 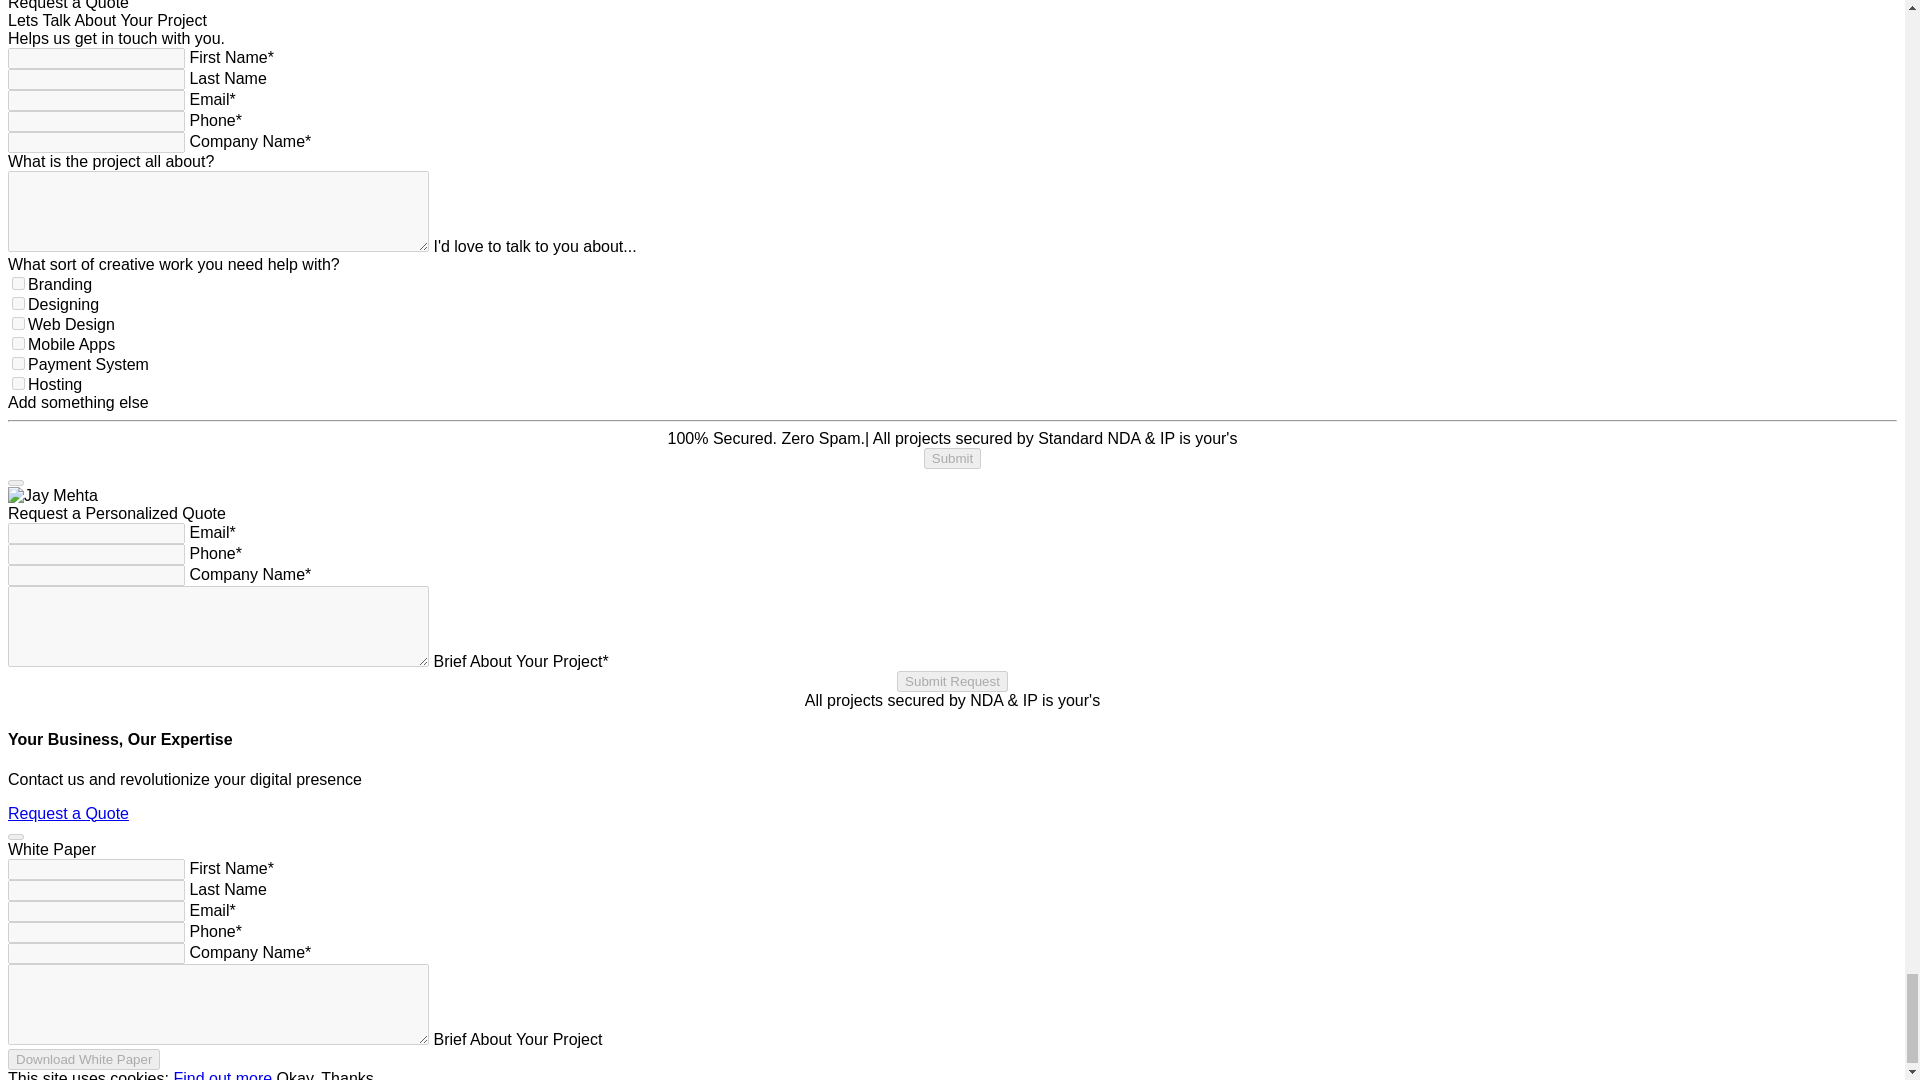 I want to click on Designing, so click(x=18, y=303).